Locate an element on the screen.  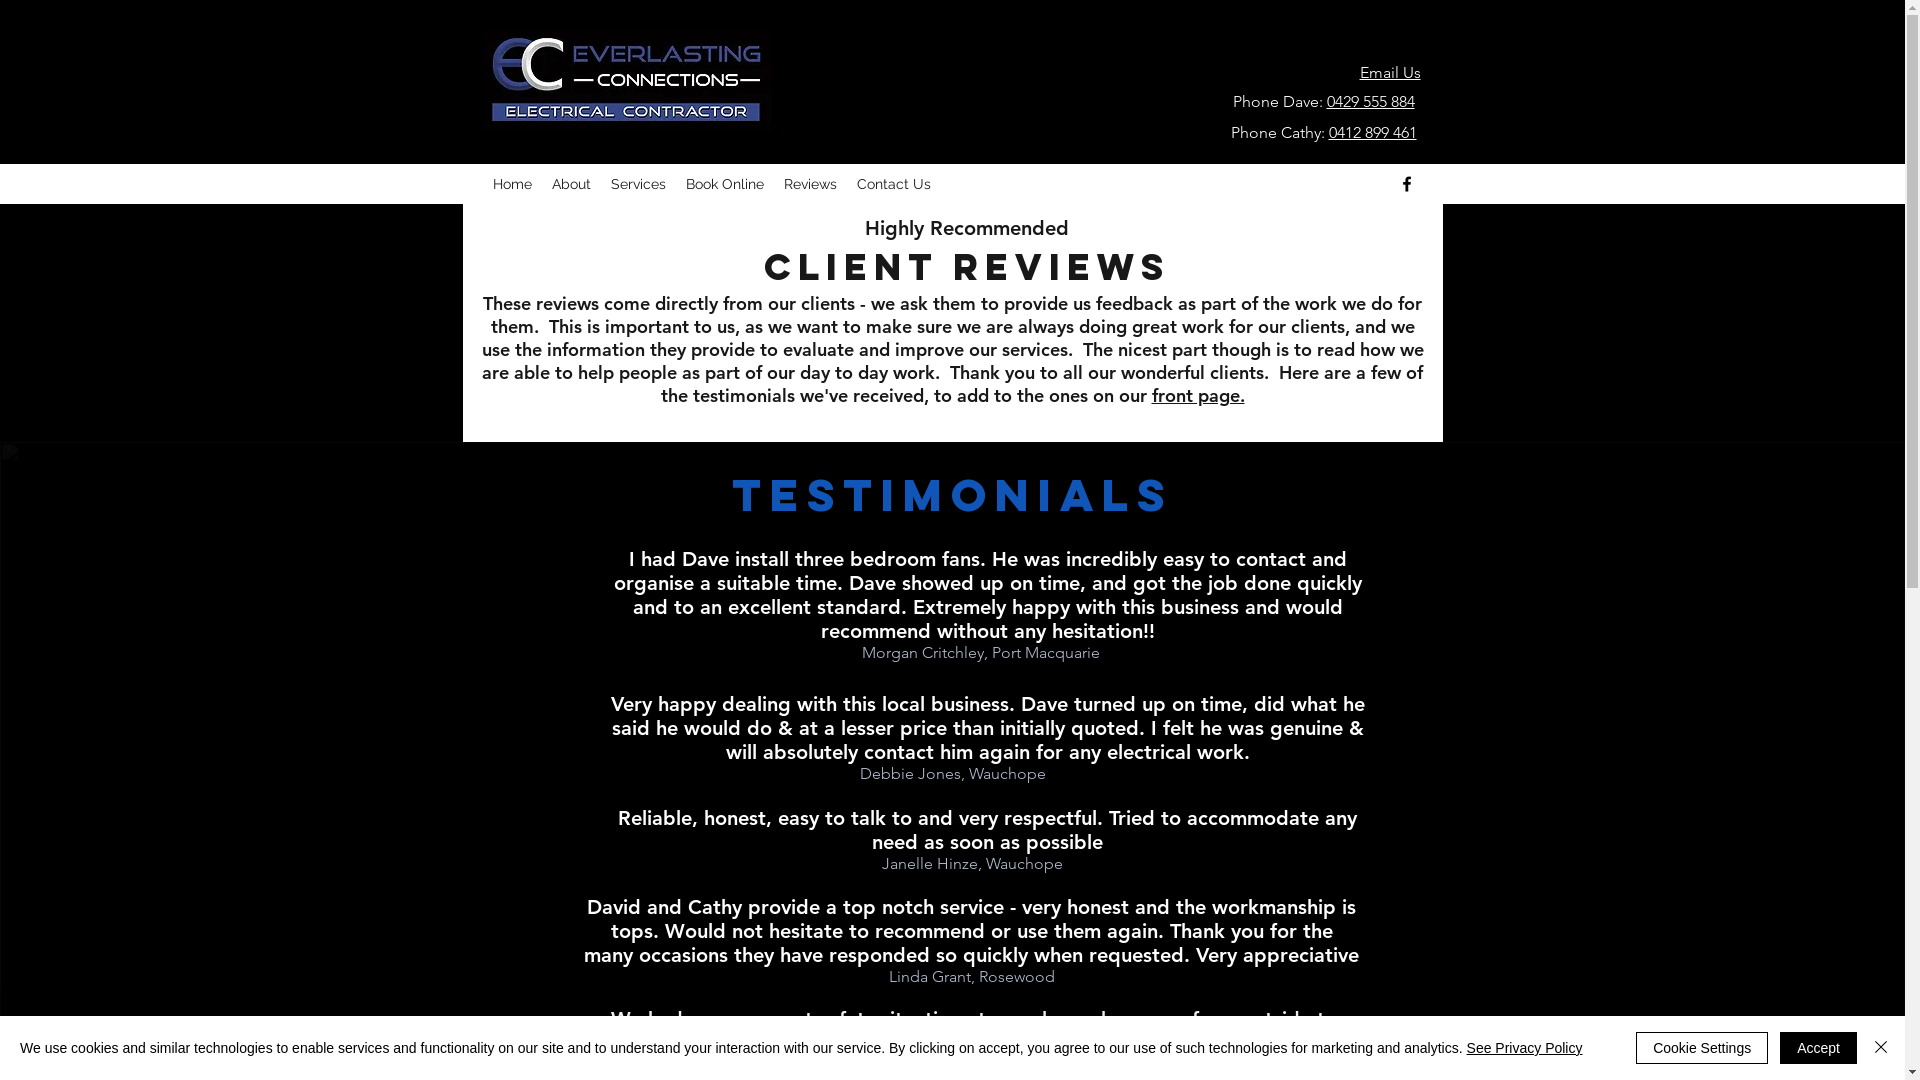
Cookie Settings is located at coordinates (1702, 1048).